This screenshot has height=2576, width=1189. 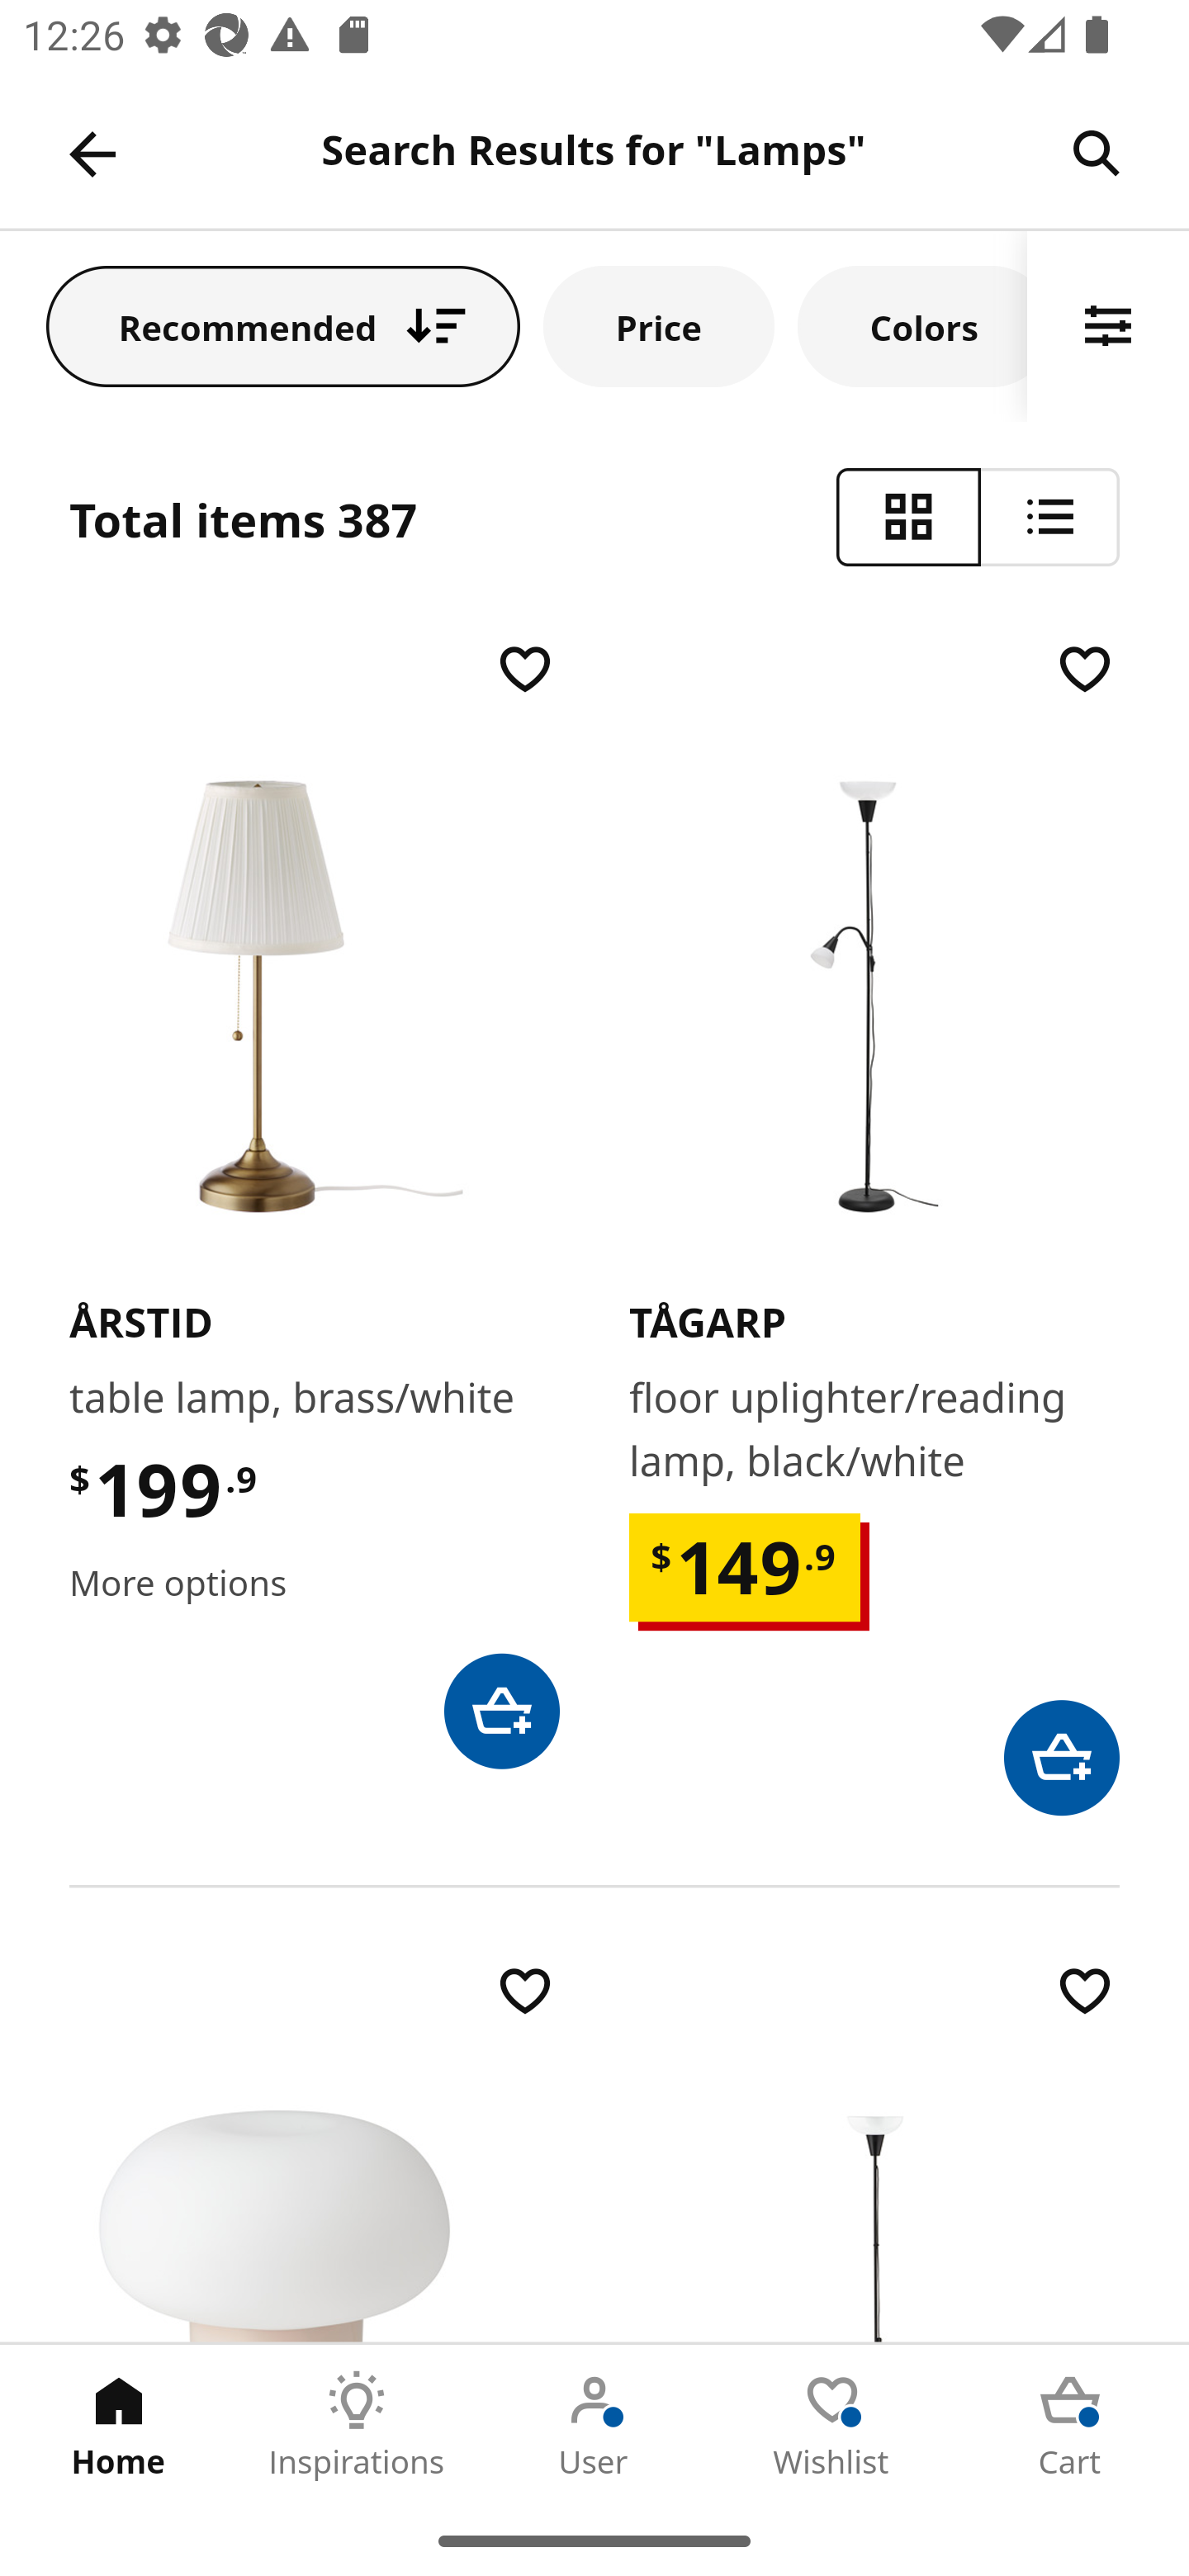 What do you see at coordinates (832, 2425) in the screenshot?
I see `Wishlist
Tab 4 of 5` at bounding box center [832, 2425].